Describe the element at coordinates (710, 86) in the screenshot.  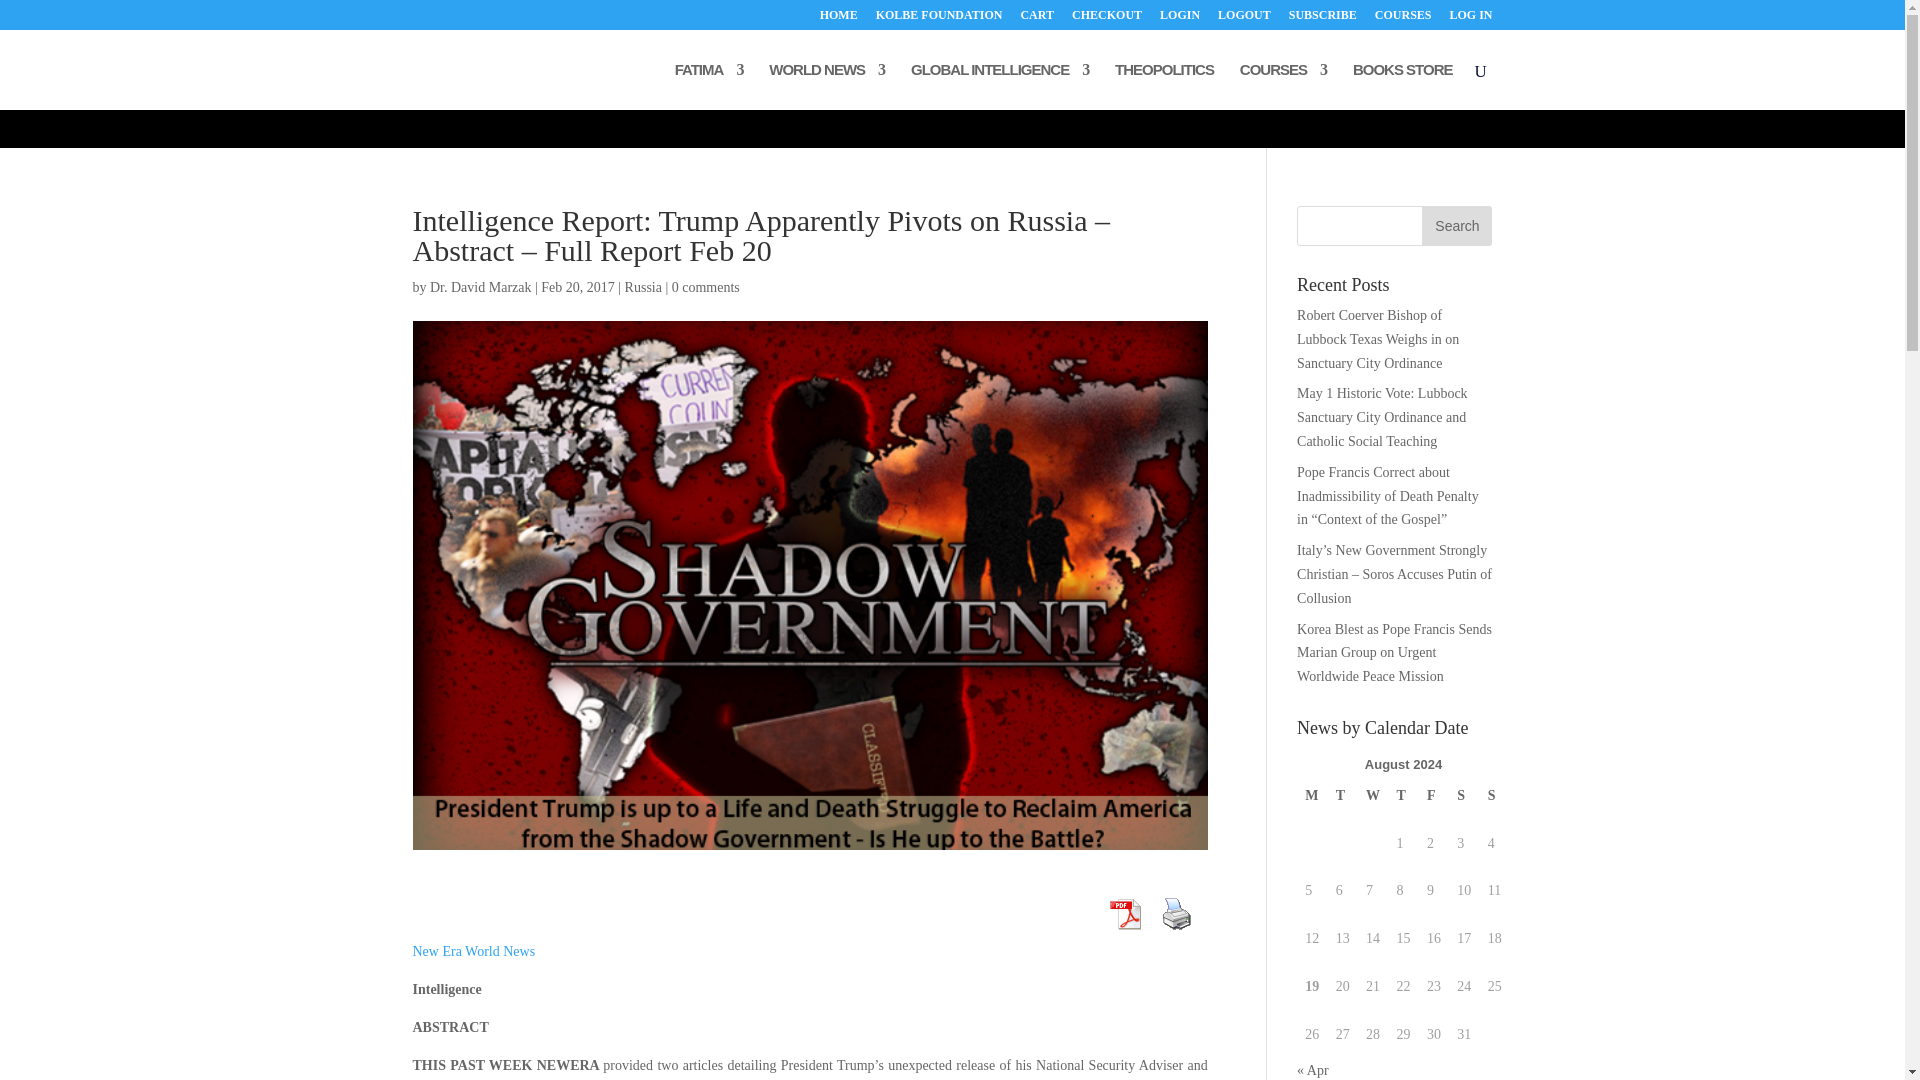
I see `FATIMA` at that location.